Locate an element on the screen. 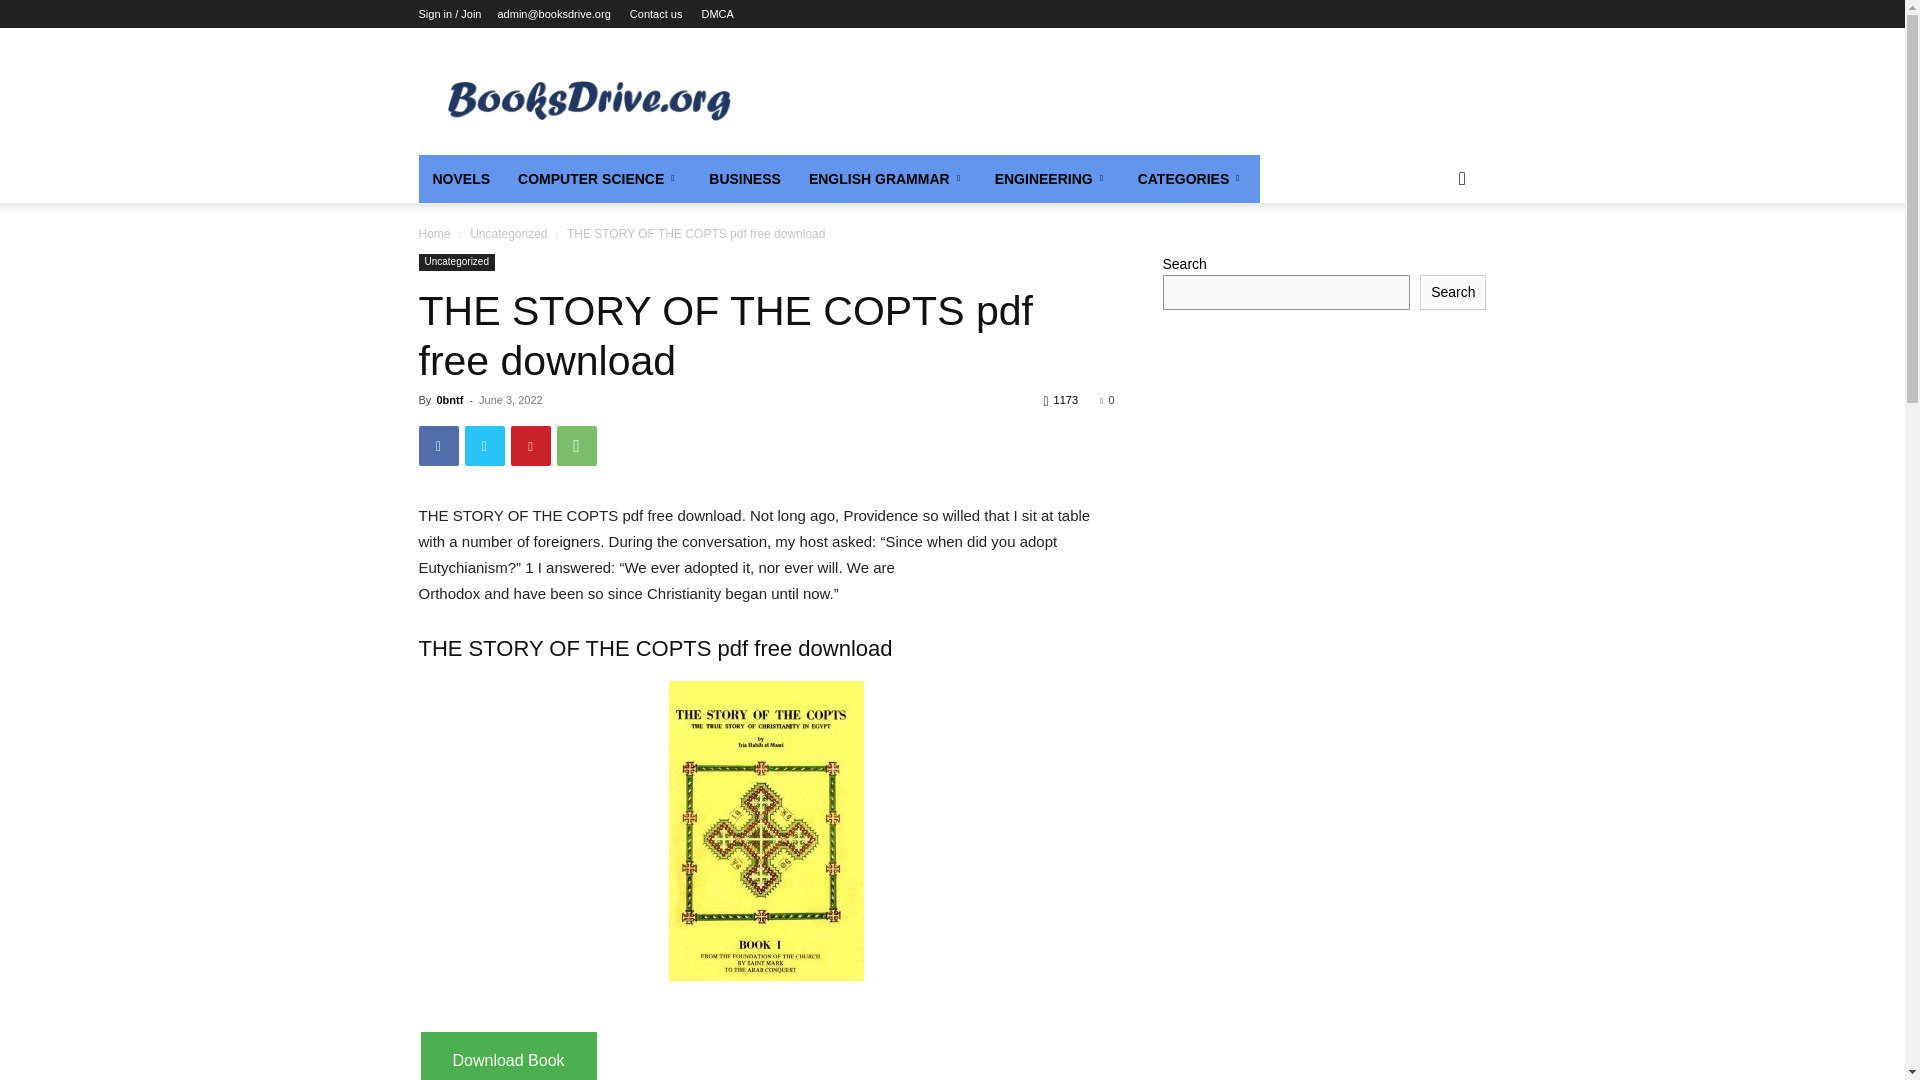 Image resolution: width=1920 pixels, height=1080 pixels. Pinterest is located at coordinates (530, 445).